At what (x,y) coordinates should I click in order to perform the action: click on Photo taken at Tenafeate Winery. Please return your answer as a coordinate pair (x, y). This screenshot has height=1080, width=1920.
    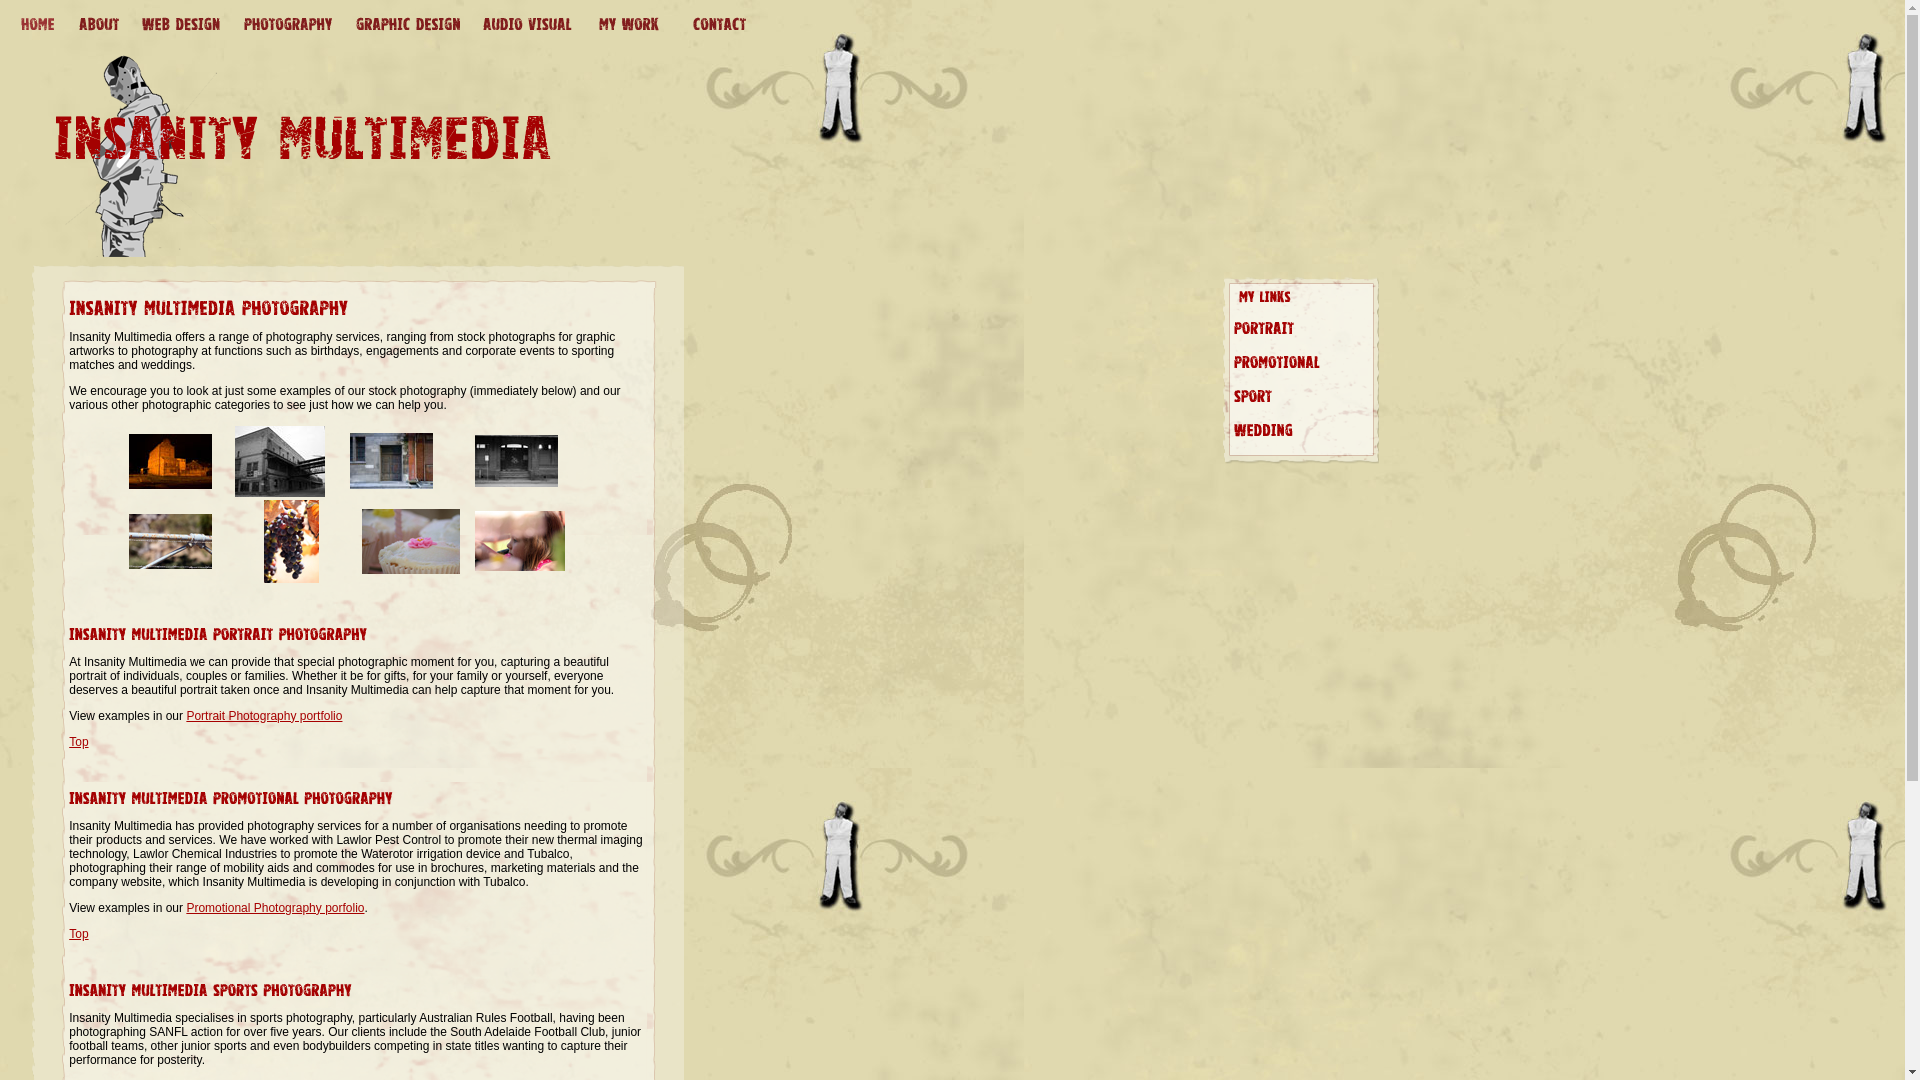
    Looking at the image, I should click on (520, 567).